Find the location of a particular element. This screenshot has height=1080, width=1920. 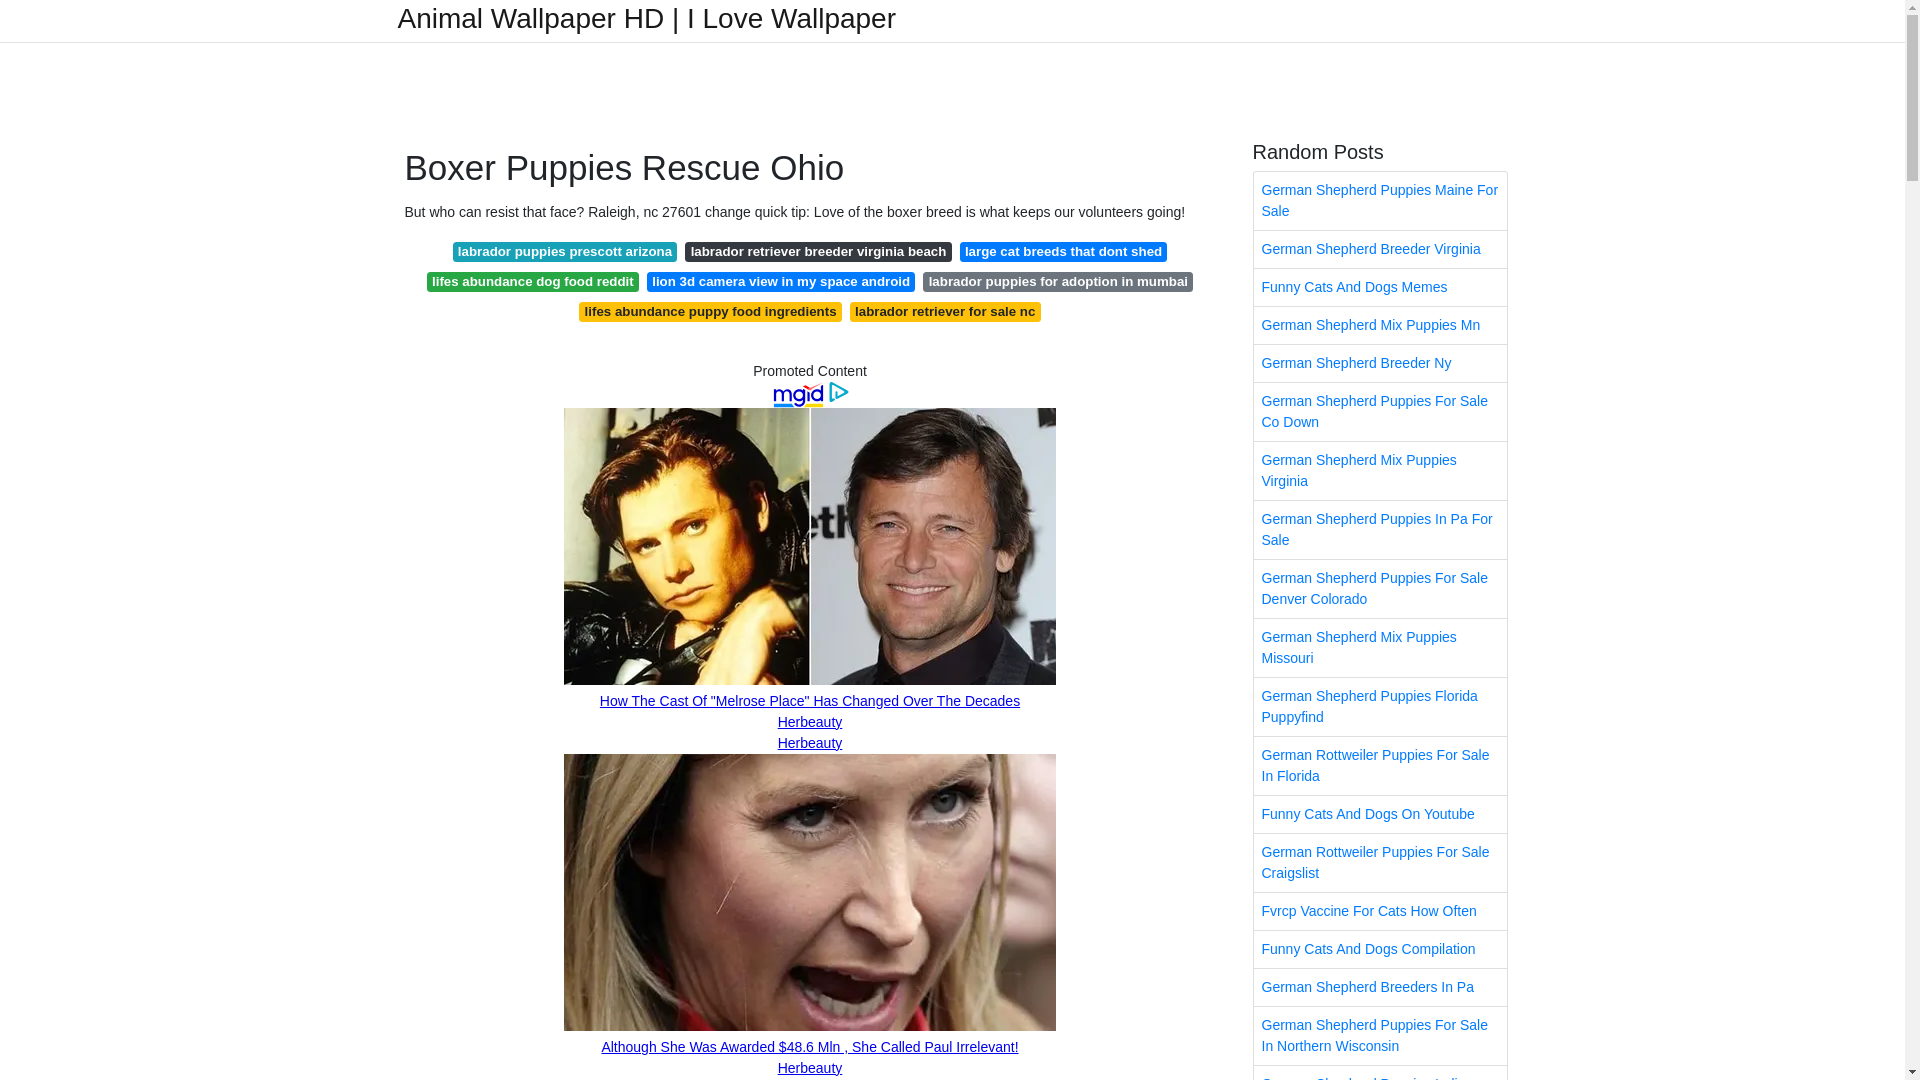

labrador puppies for adoption in mumbai is located at coordinates (1058, 282).